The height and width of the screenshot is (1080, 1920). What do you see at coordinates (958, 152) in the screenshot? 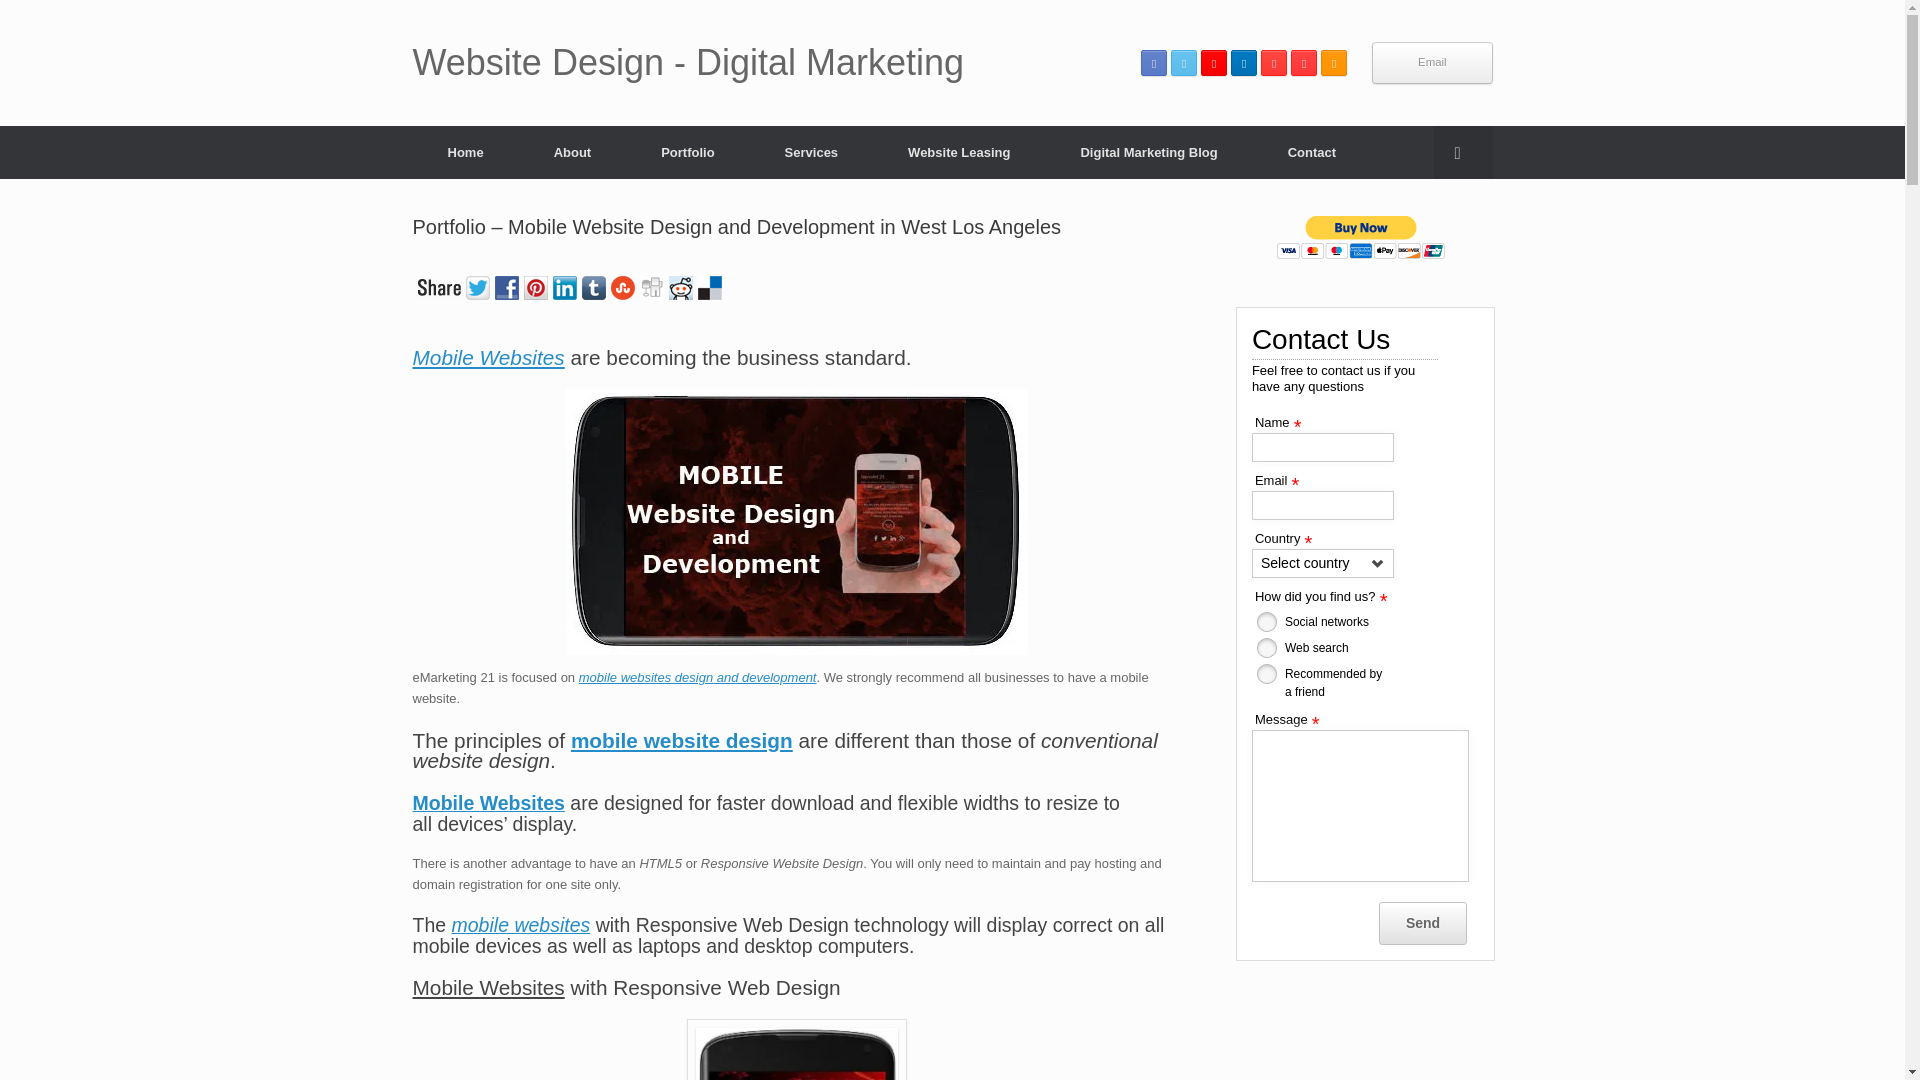
I see `Website Leasing` at bounding box center [958, 152].